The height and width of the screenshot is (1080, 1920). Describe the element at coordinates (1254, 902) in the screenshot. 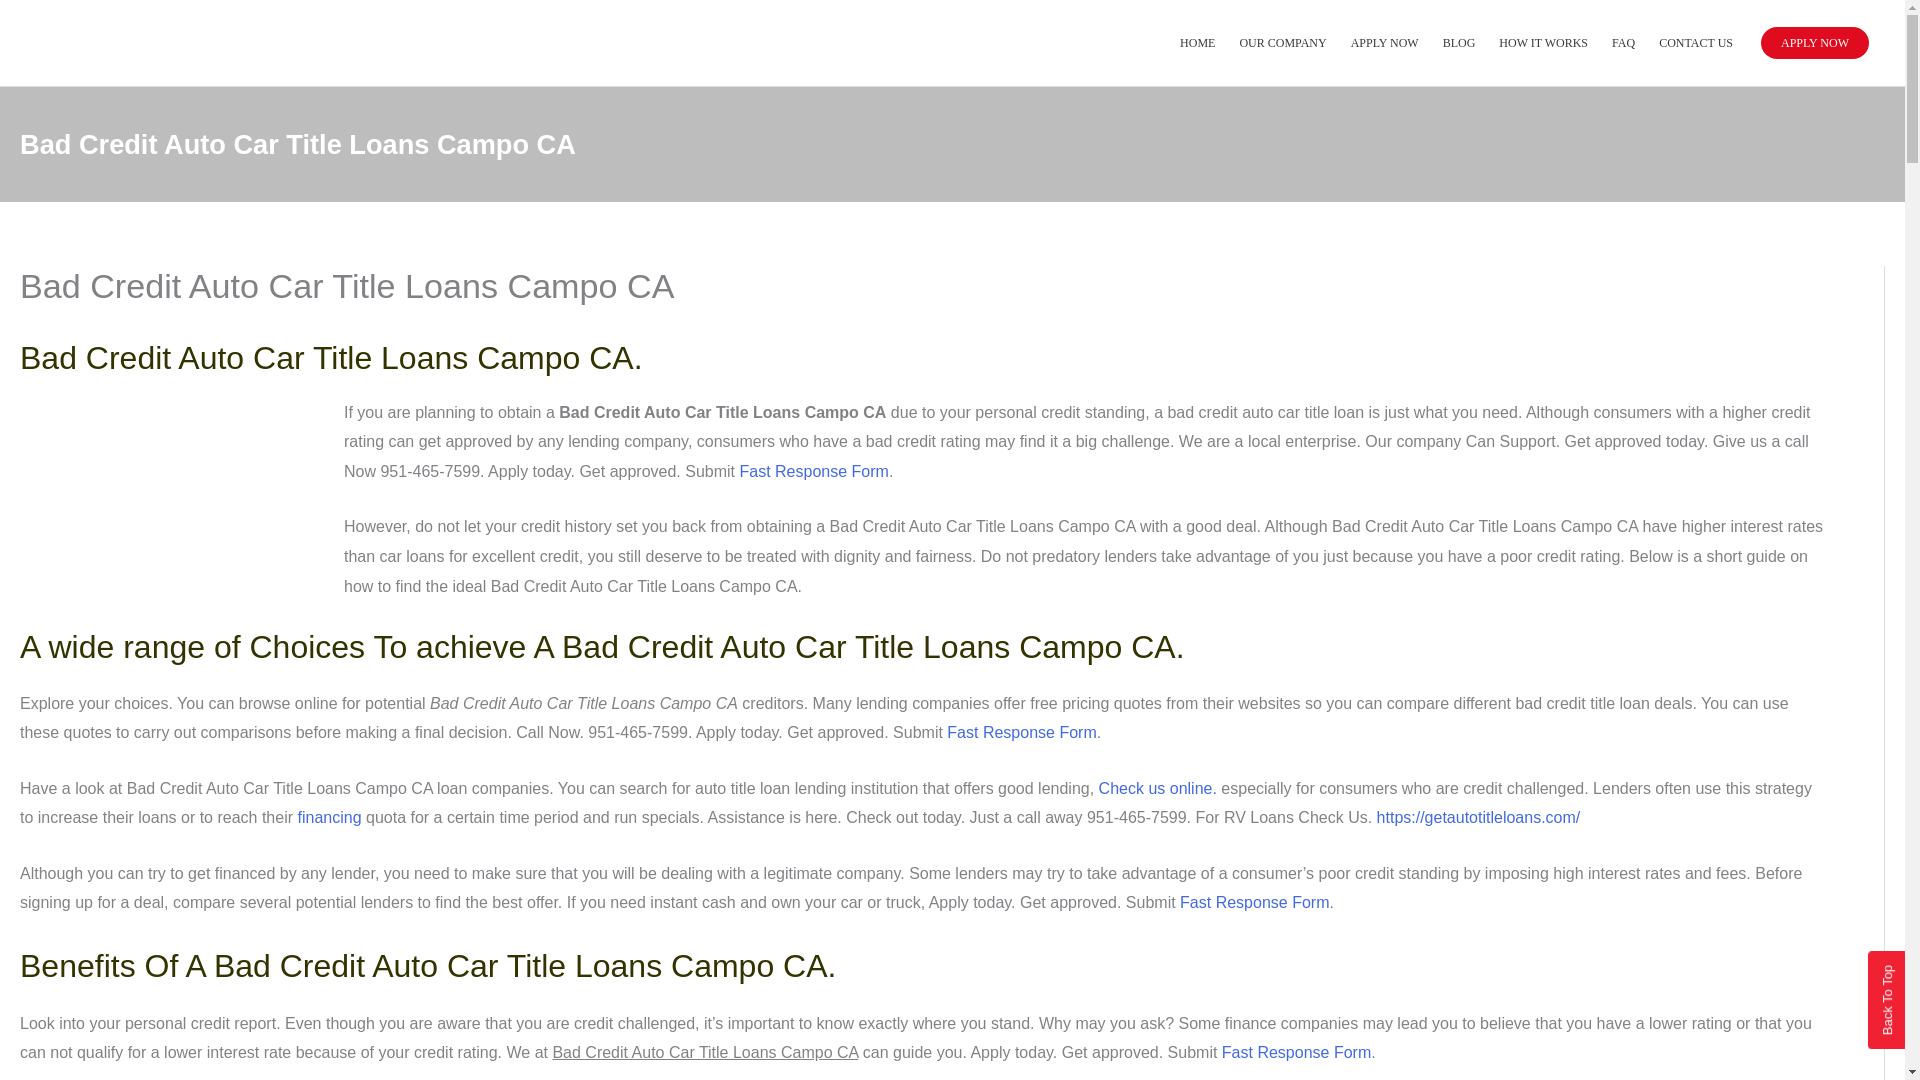

I see `Fast Response Form` at that location.